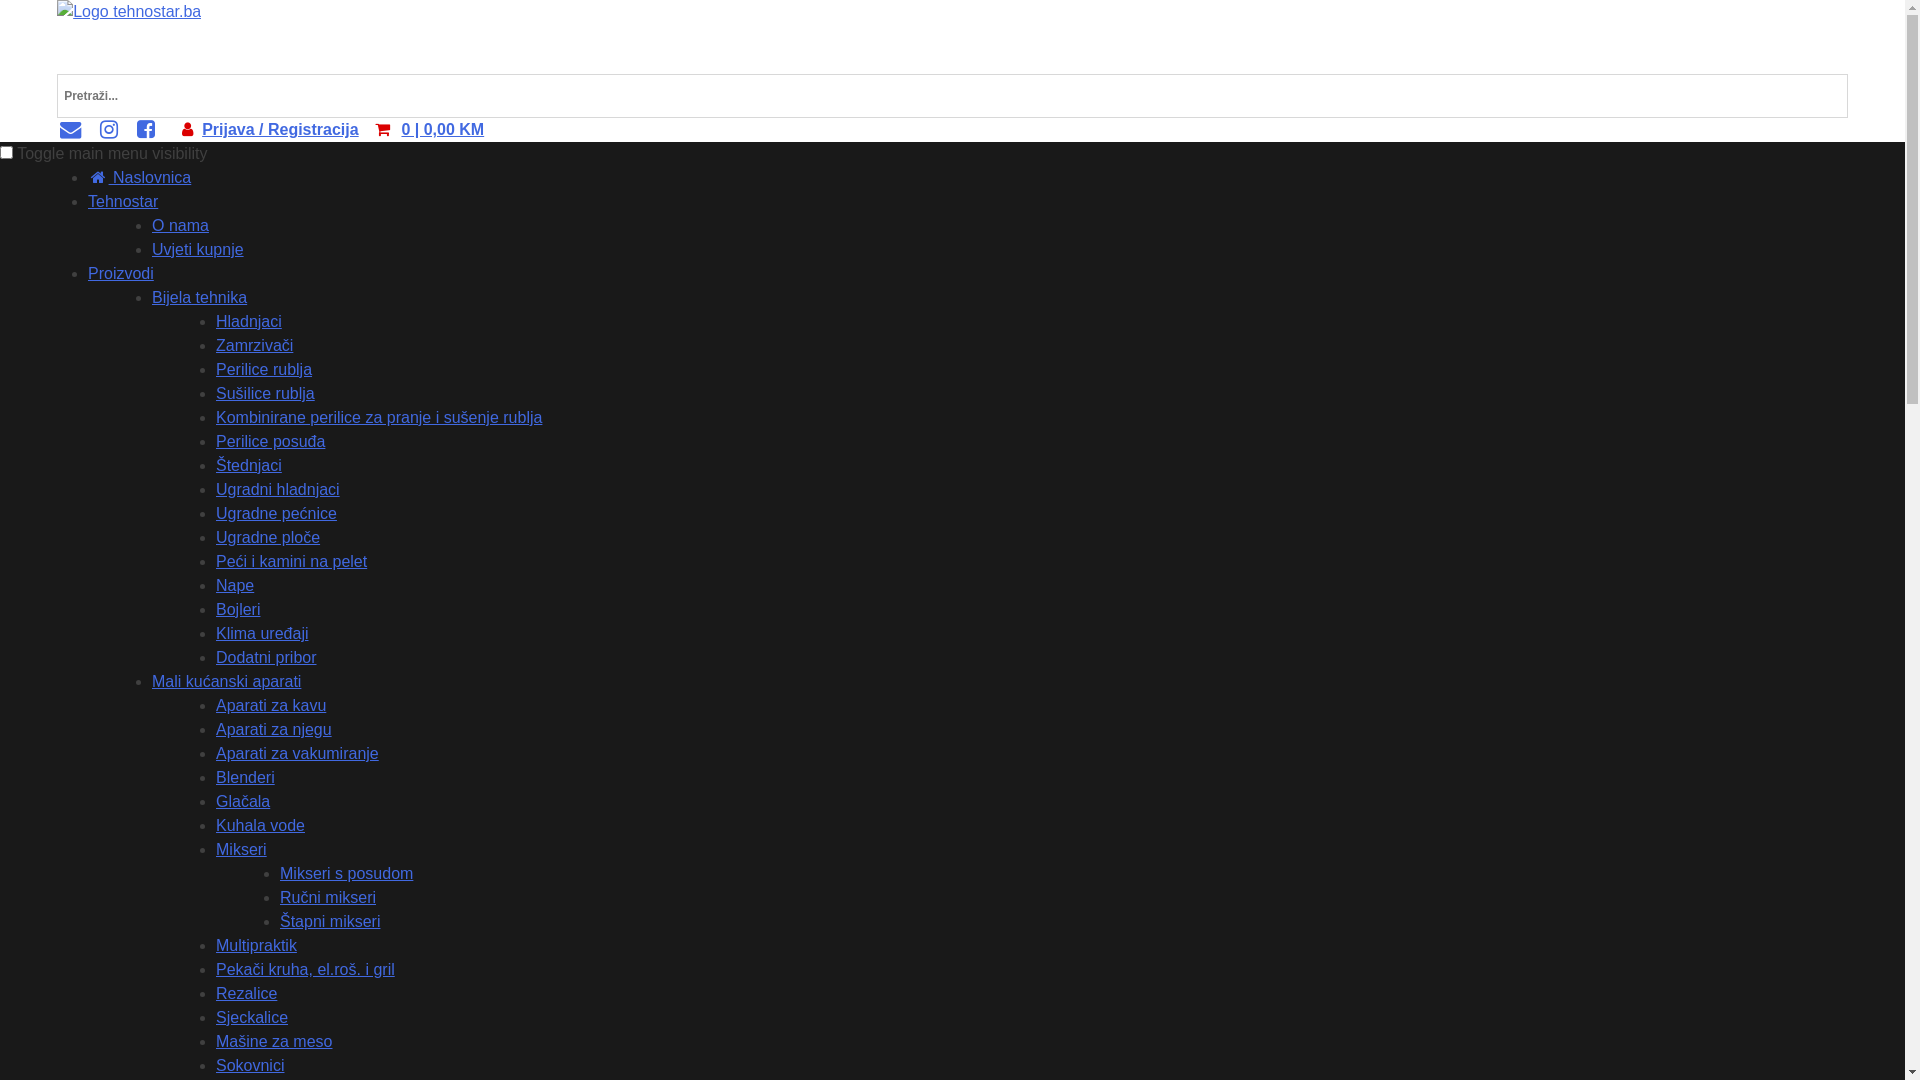 The width and height of the screenshot is (1920, 1080). I want to click on Aparati za vakumiranje, so click(298, 754).